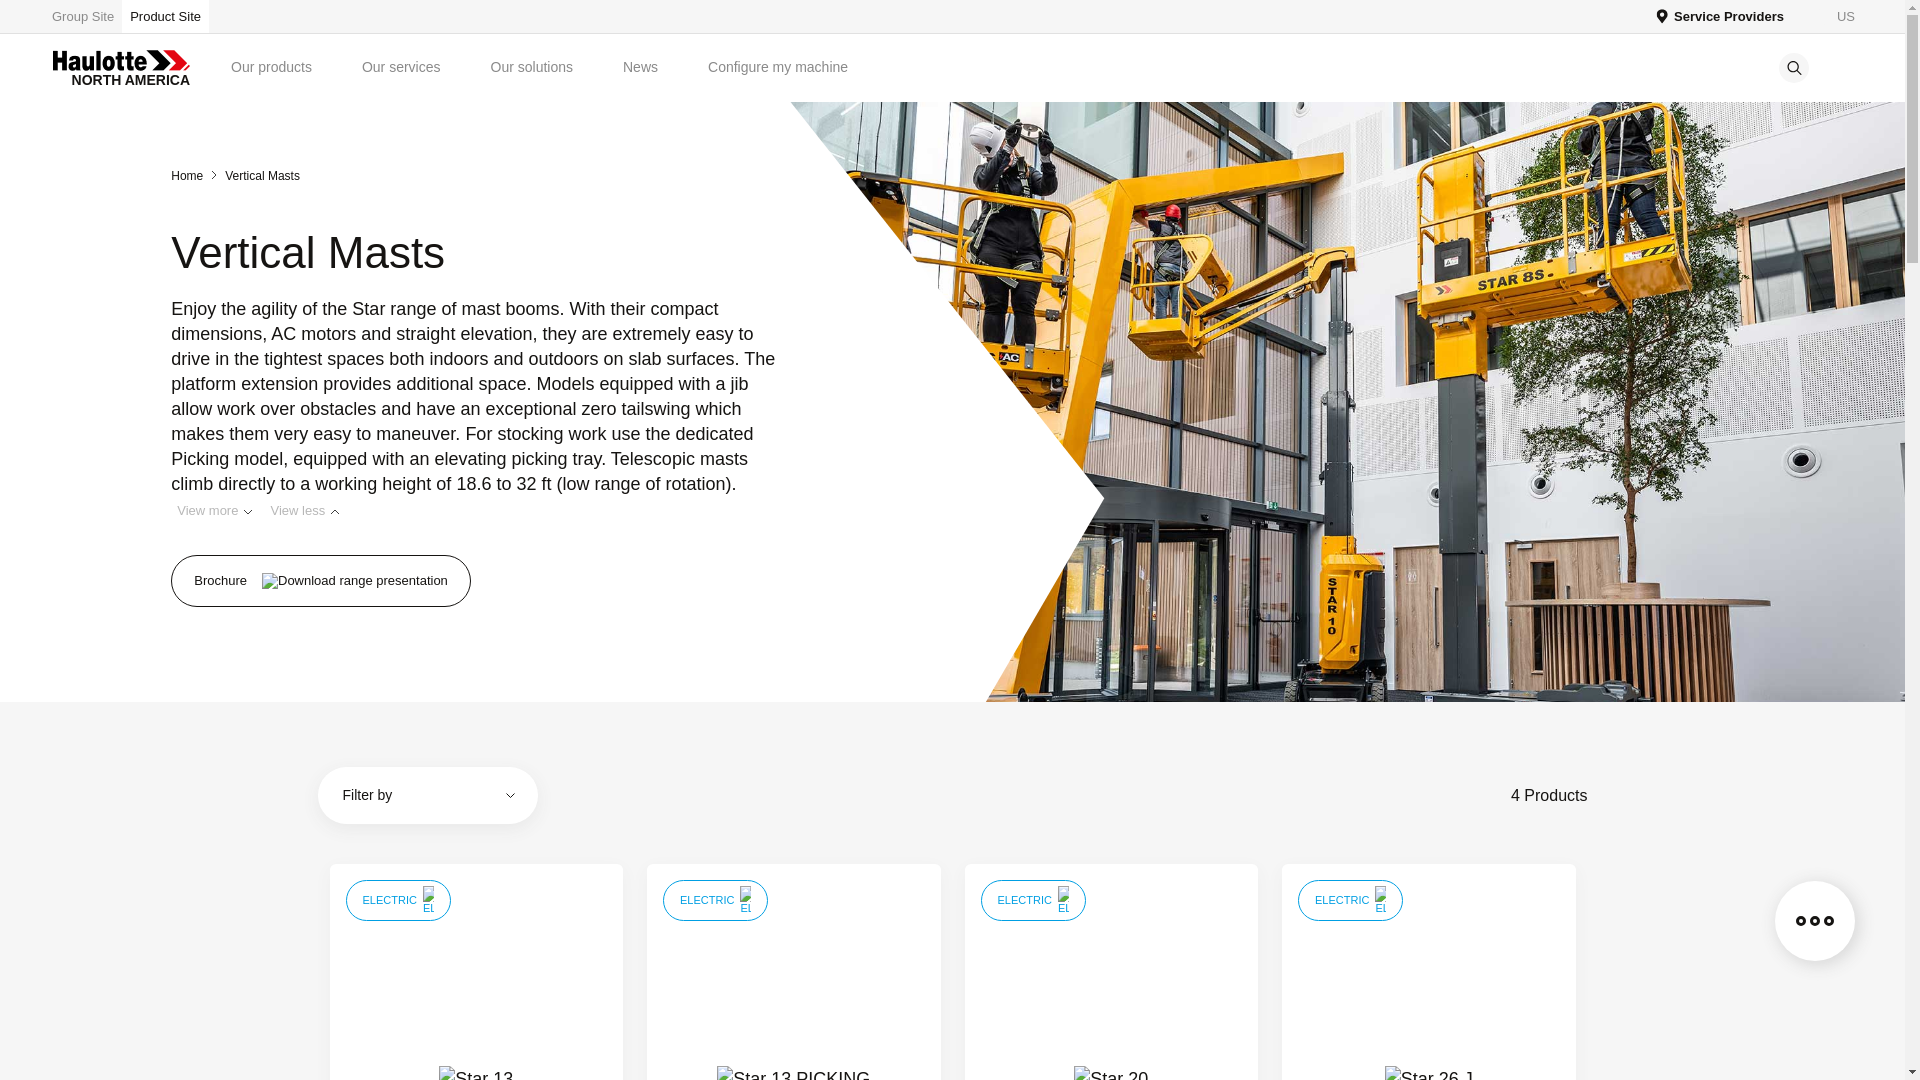 This screenshot has width=1920, height=1080. Describe the element at coordinates (86, 16) in the screenshot. I see `Browse all products` at that location.